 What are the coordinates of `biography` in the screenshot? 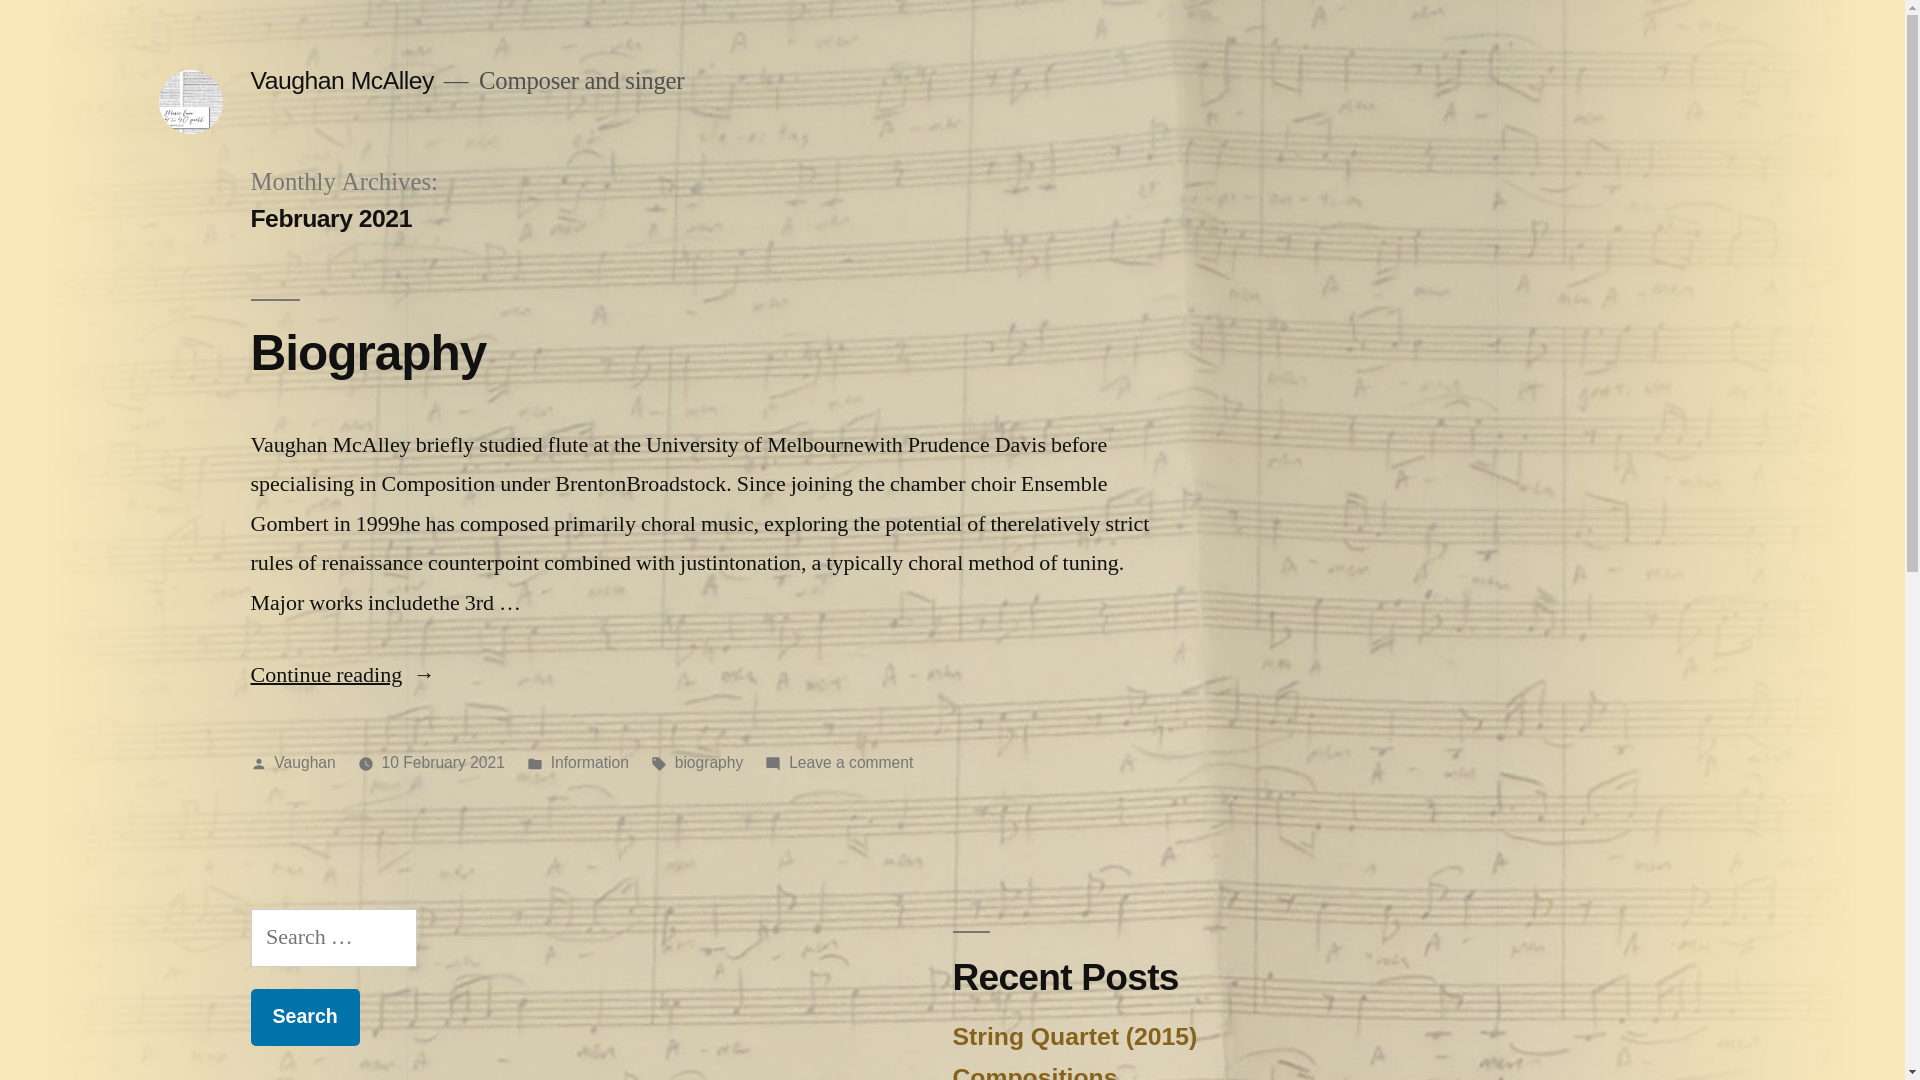 It's located at (710, 762).